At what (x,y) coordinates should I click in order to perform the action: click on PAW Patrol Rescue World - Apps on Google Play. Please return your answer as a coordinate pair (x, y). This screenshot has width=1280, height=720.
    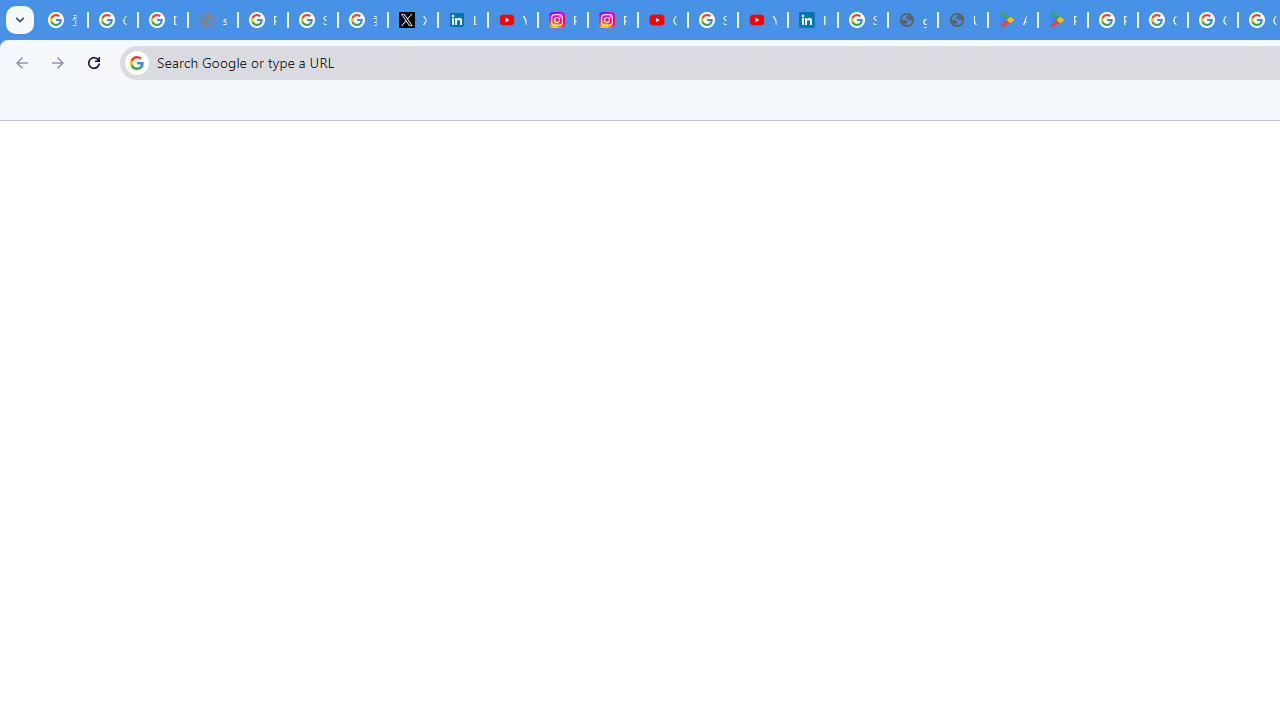
    Looking at the image, I should click on (1062, 20).